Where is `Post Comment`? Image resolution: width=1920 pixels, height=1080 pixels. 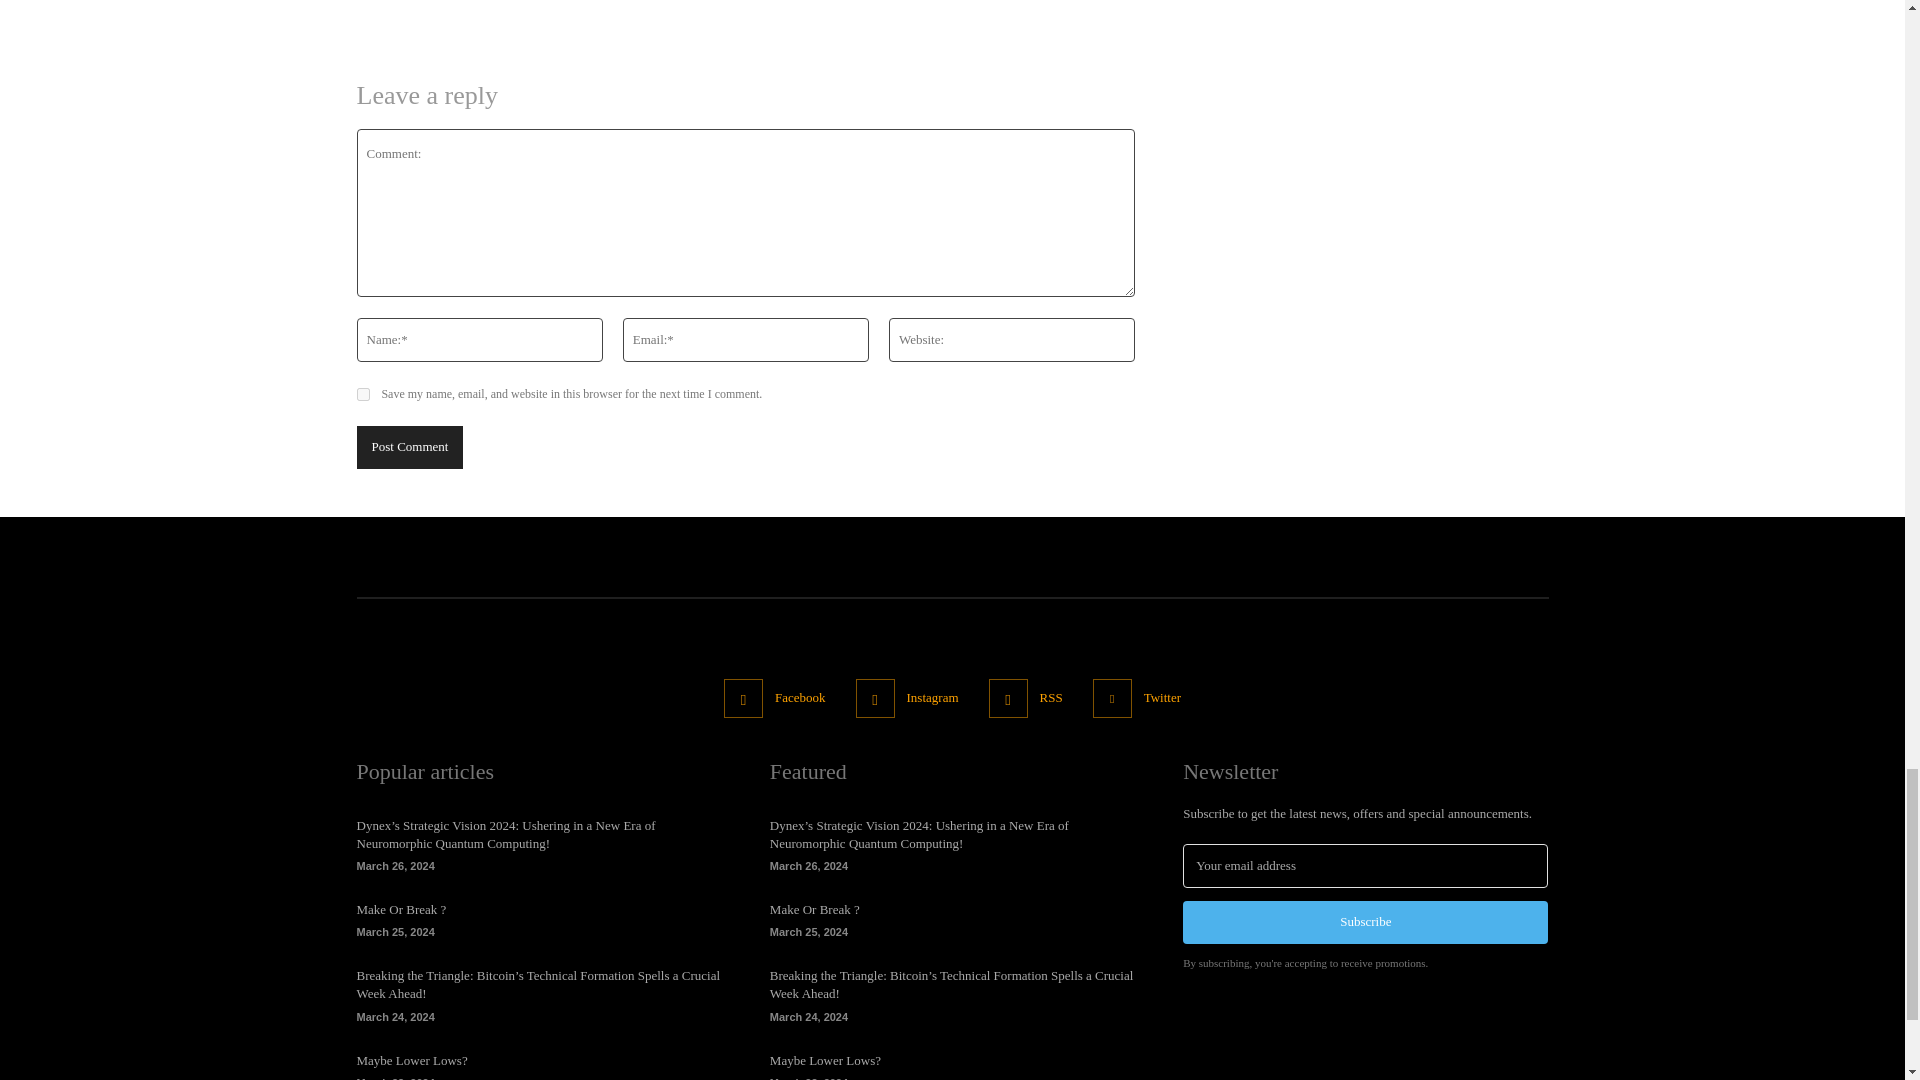 Post Comment is located at coordinates (408, 446).